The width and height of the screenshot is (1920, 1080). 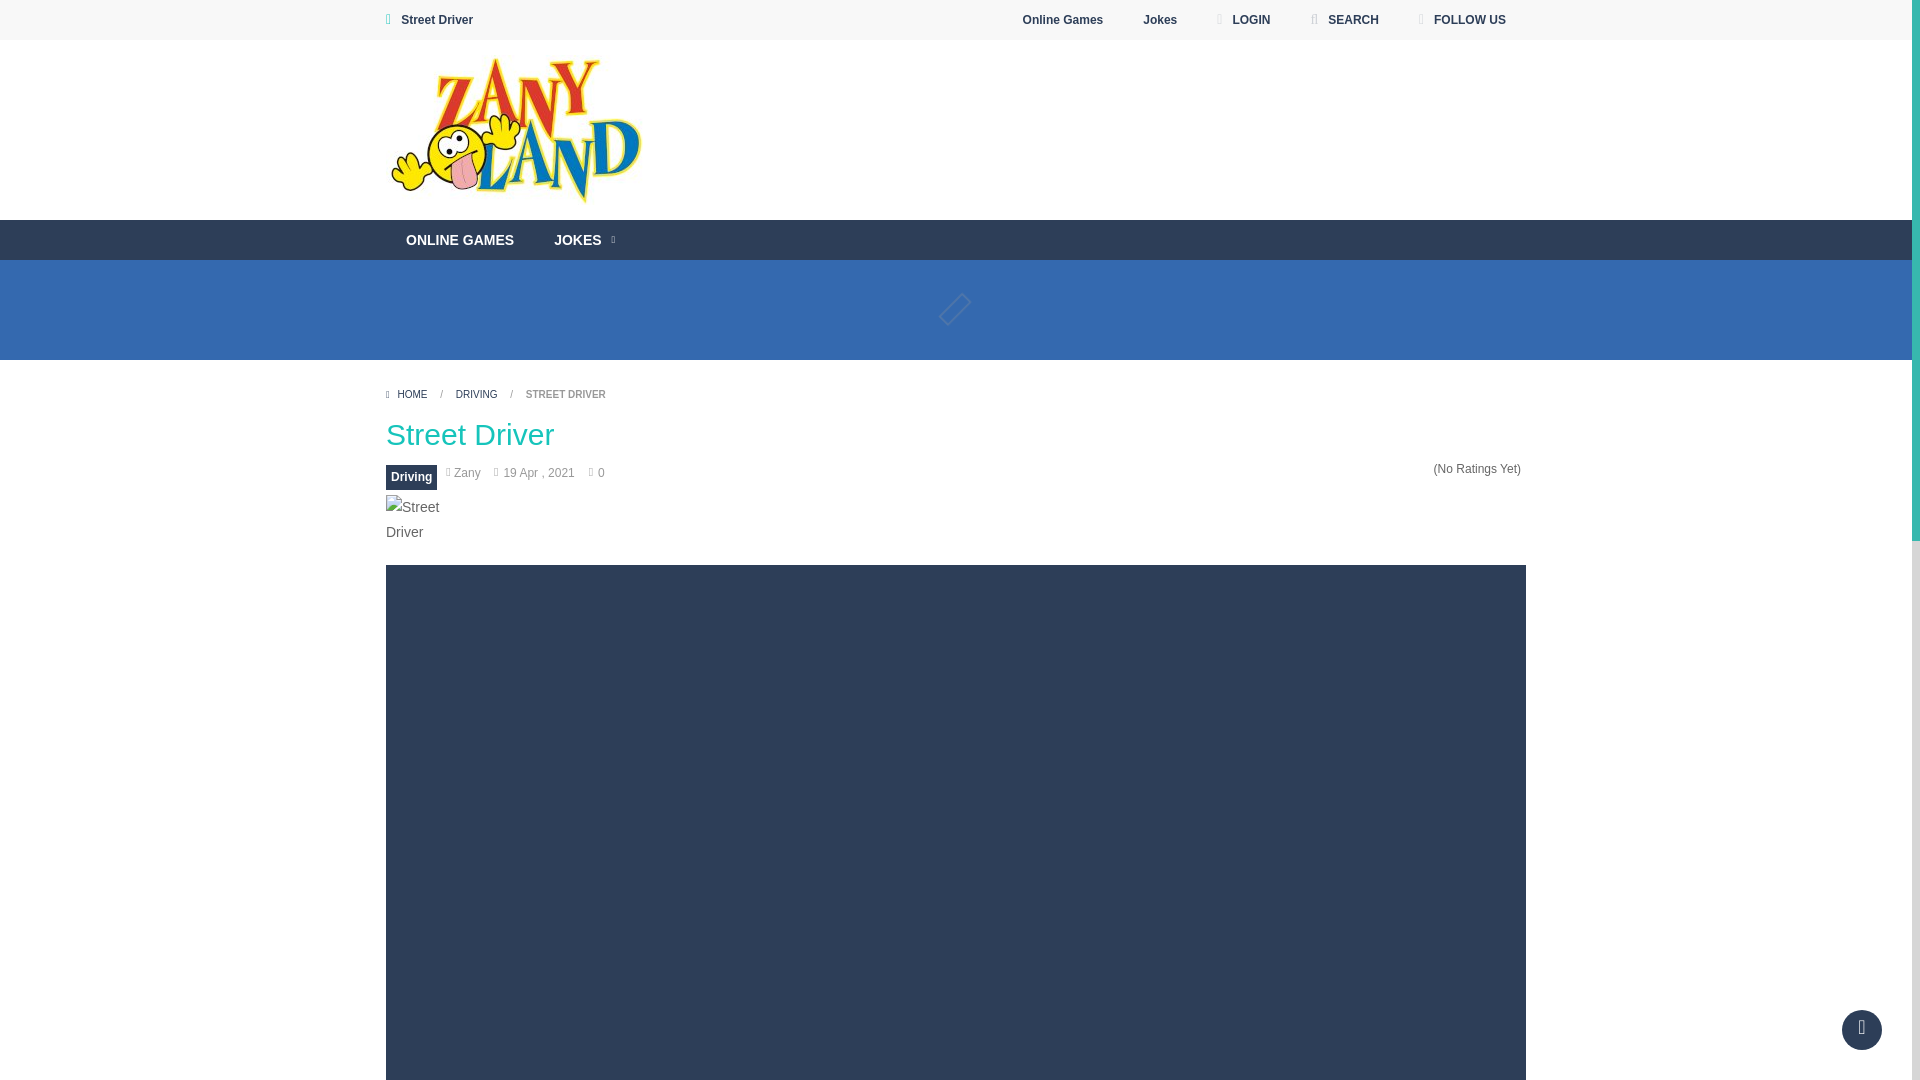 What do you see at coordinates (584, 240) in the screenshot?
I see `JOKES` at bounding box center [584, 240].